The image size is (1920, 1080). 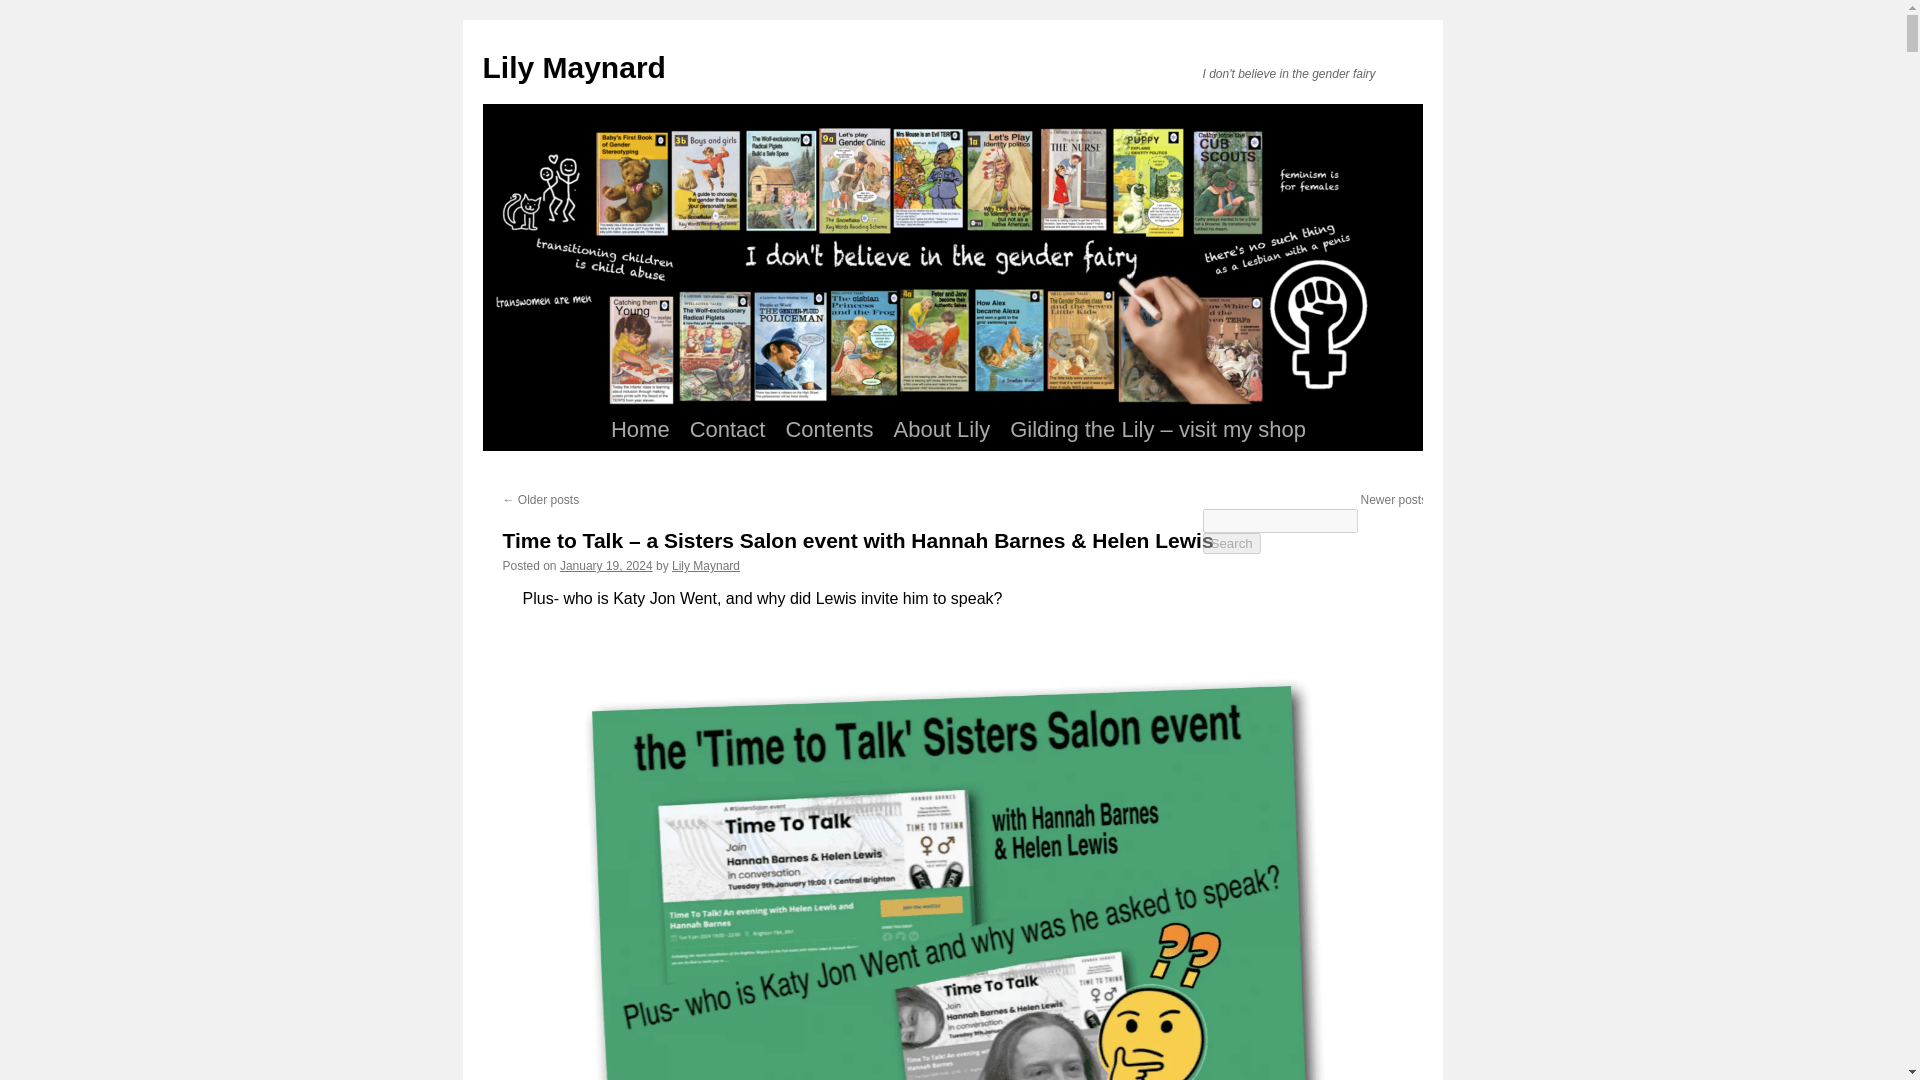 What do you see at coordinates (942, 430) in the screenshot?
I see `About Lily` at bounding box center [942, 430].